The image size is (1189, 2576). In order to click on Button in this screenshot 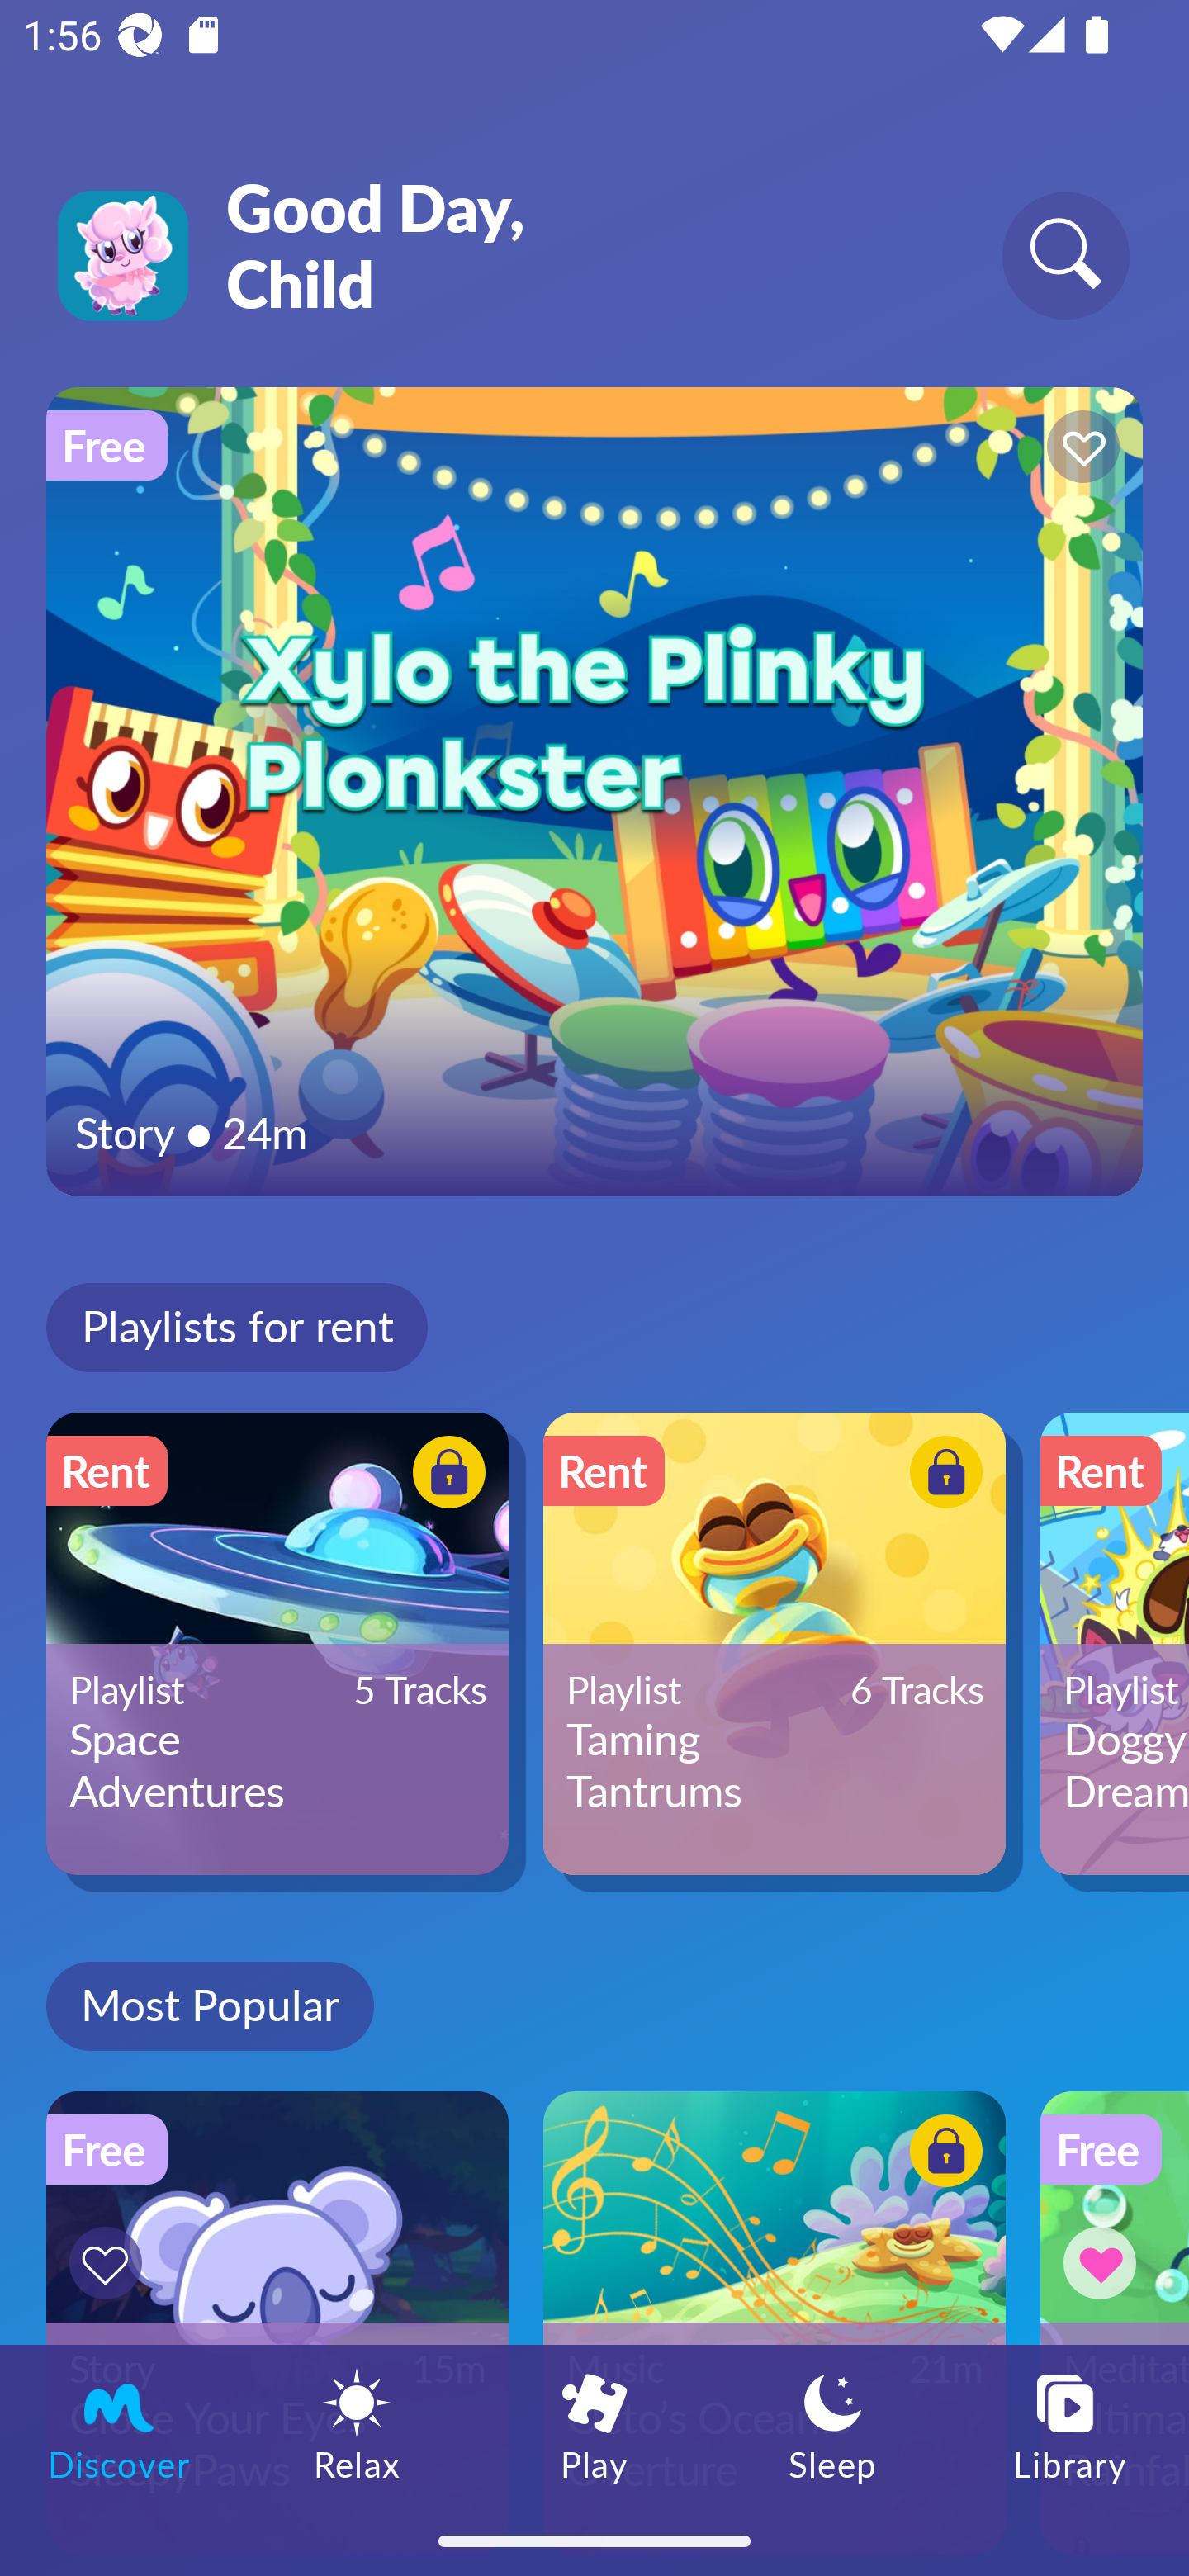, I will do `click(111, 2262)`.